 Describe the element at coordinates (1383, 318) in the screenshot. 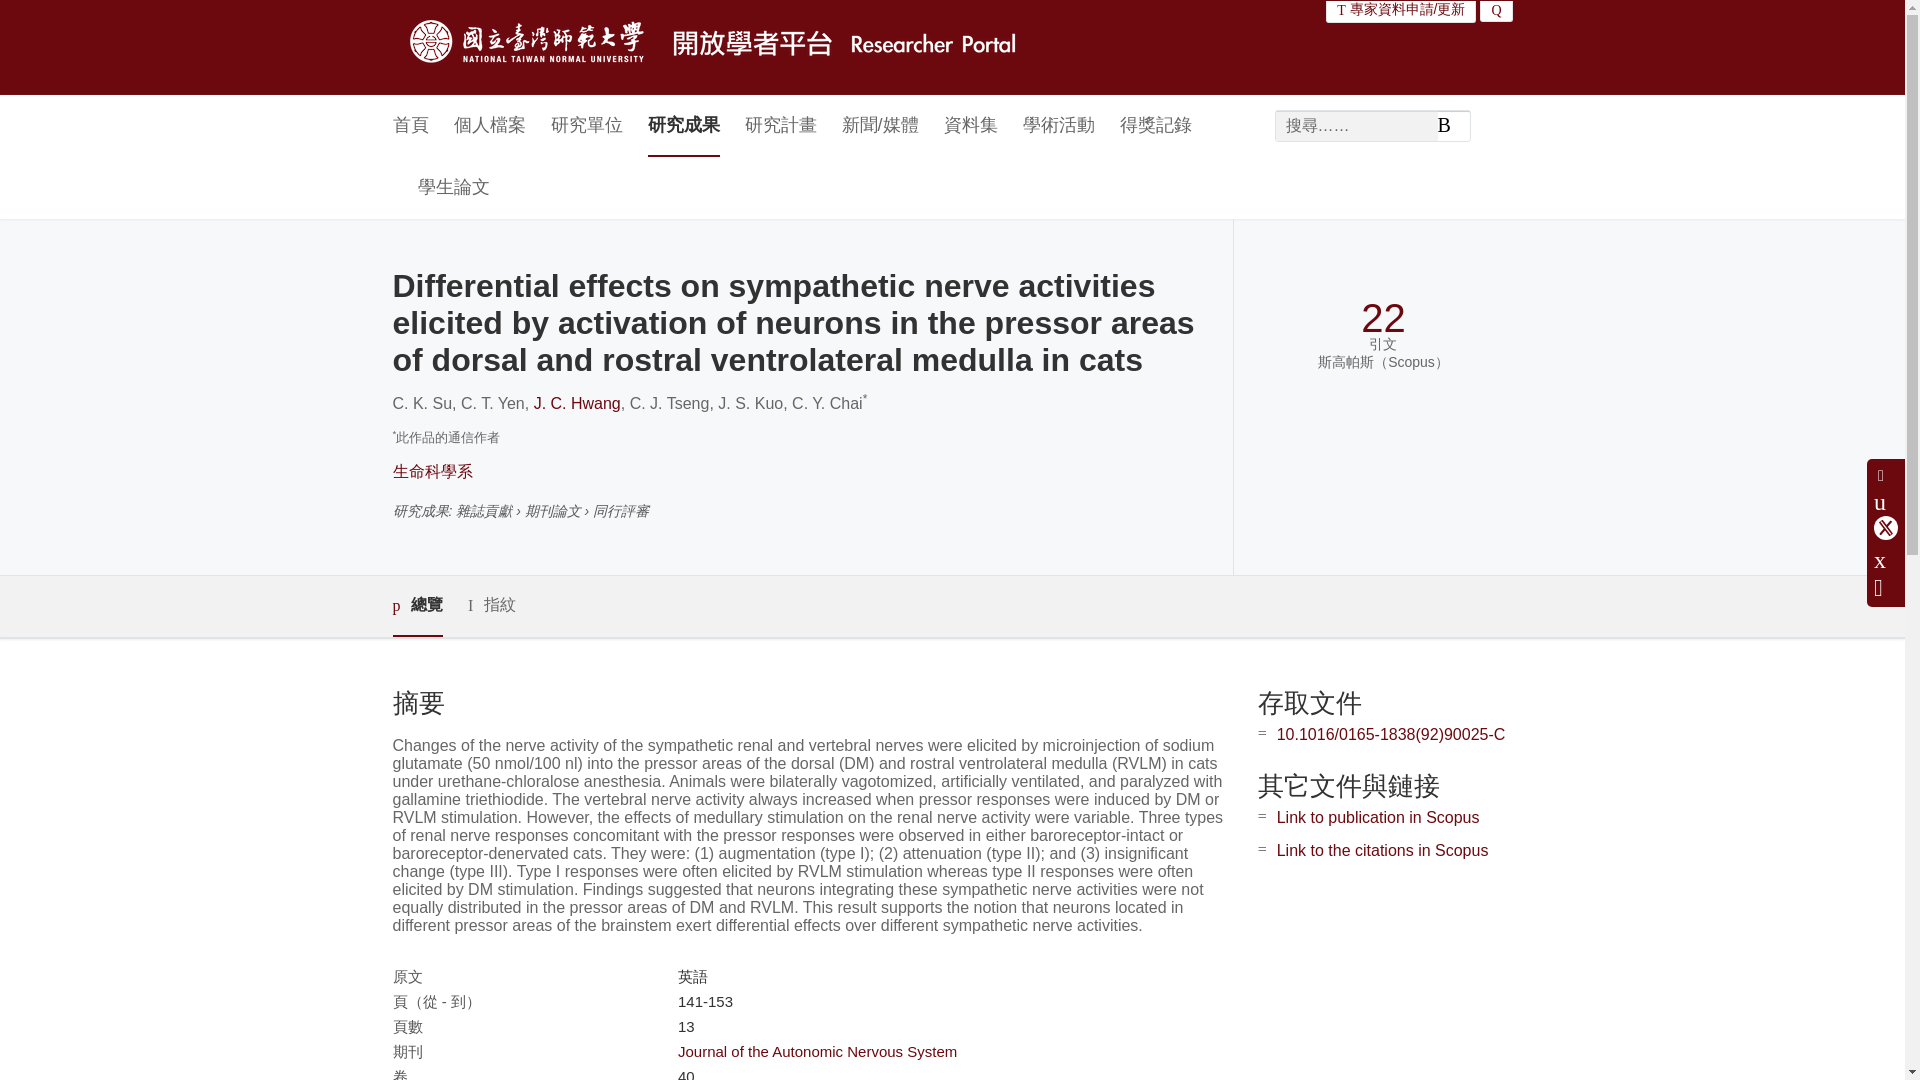

I see `22` at that location.